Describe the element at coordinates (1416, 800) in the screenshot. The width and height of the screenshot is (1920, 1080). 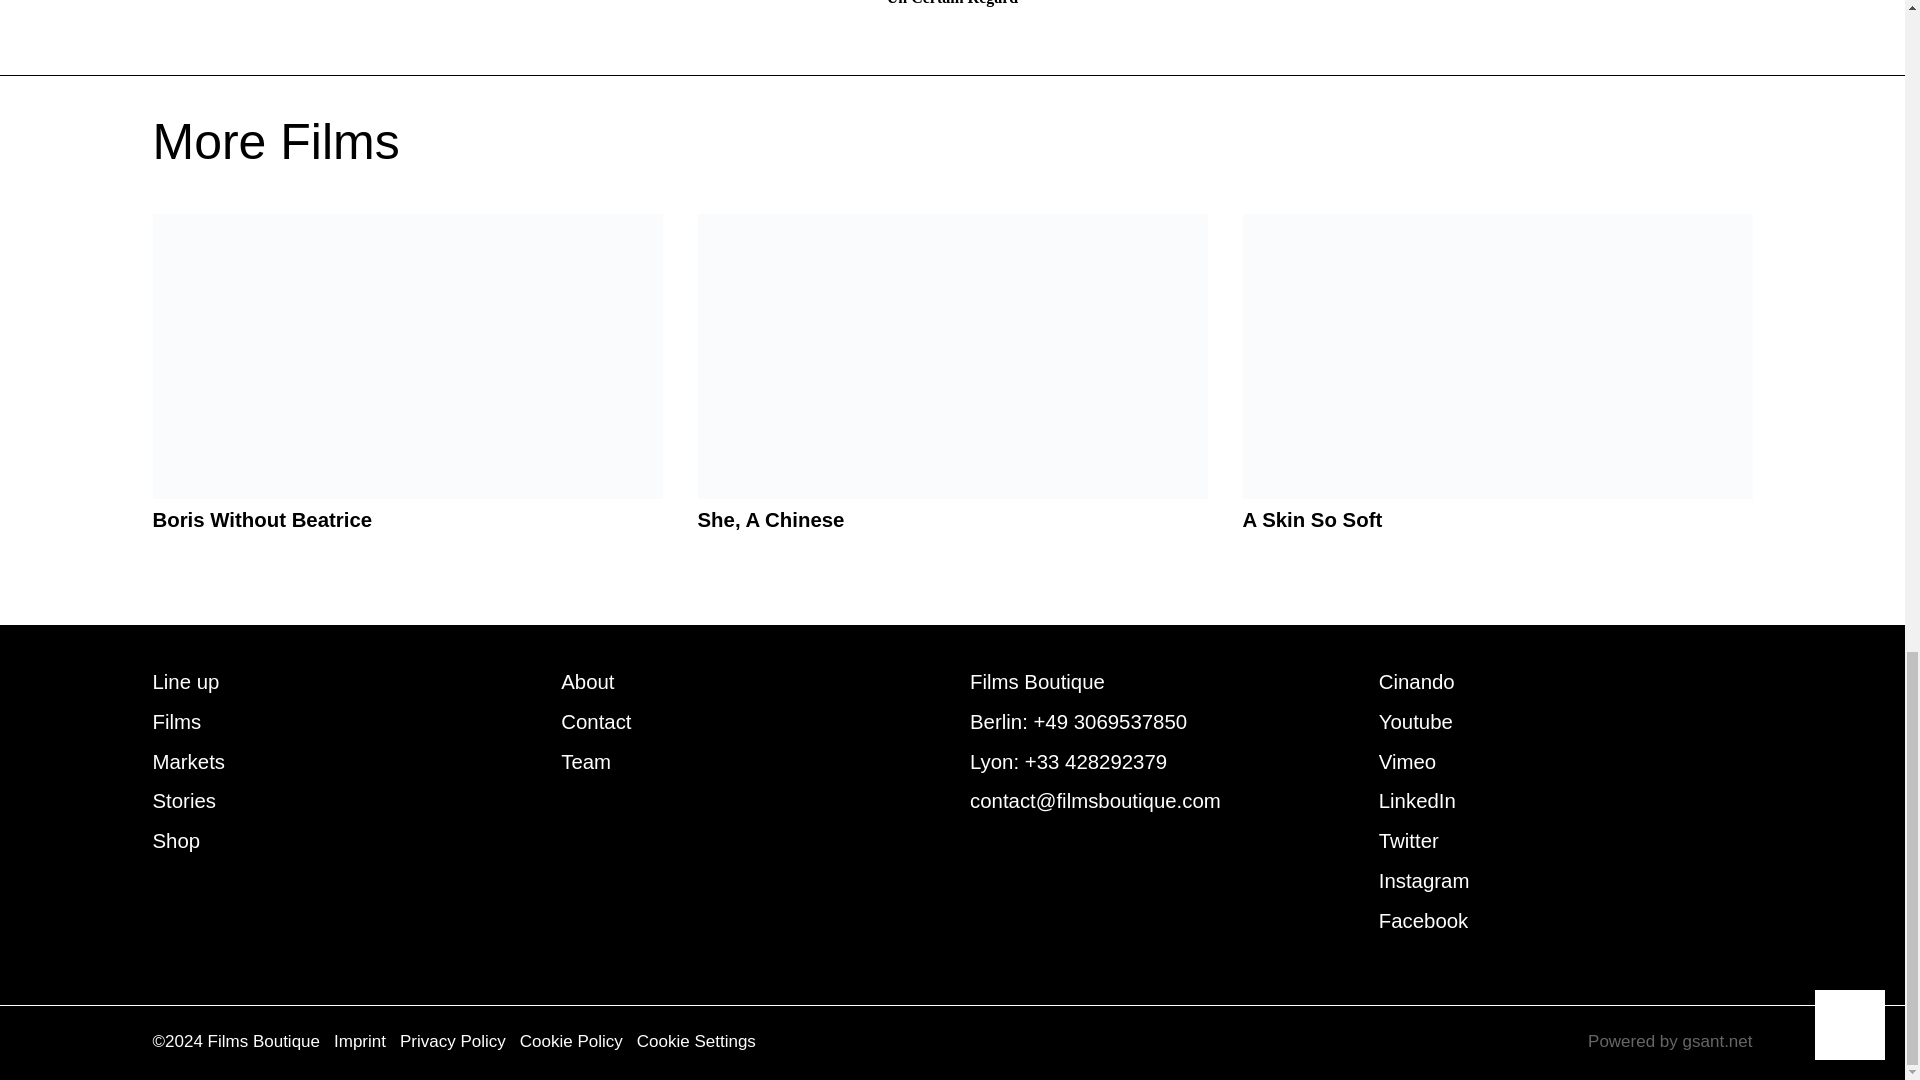
I see `LinkedIn` at that location.